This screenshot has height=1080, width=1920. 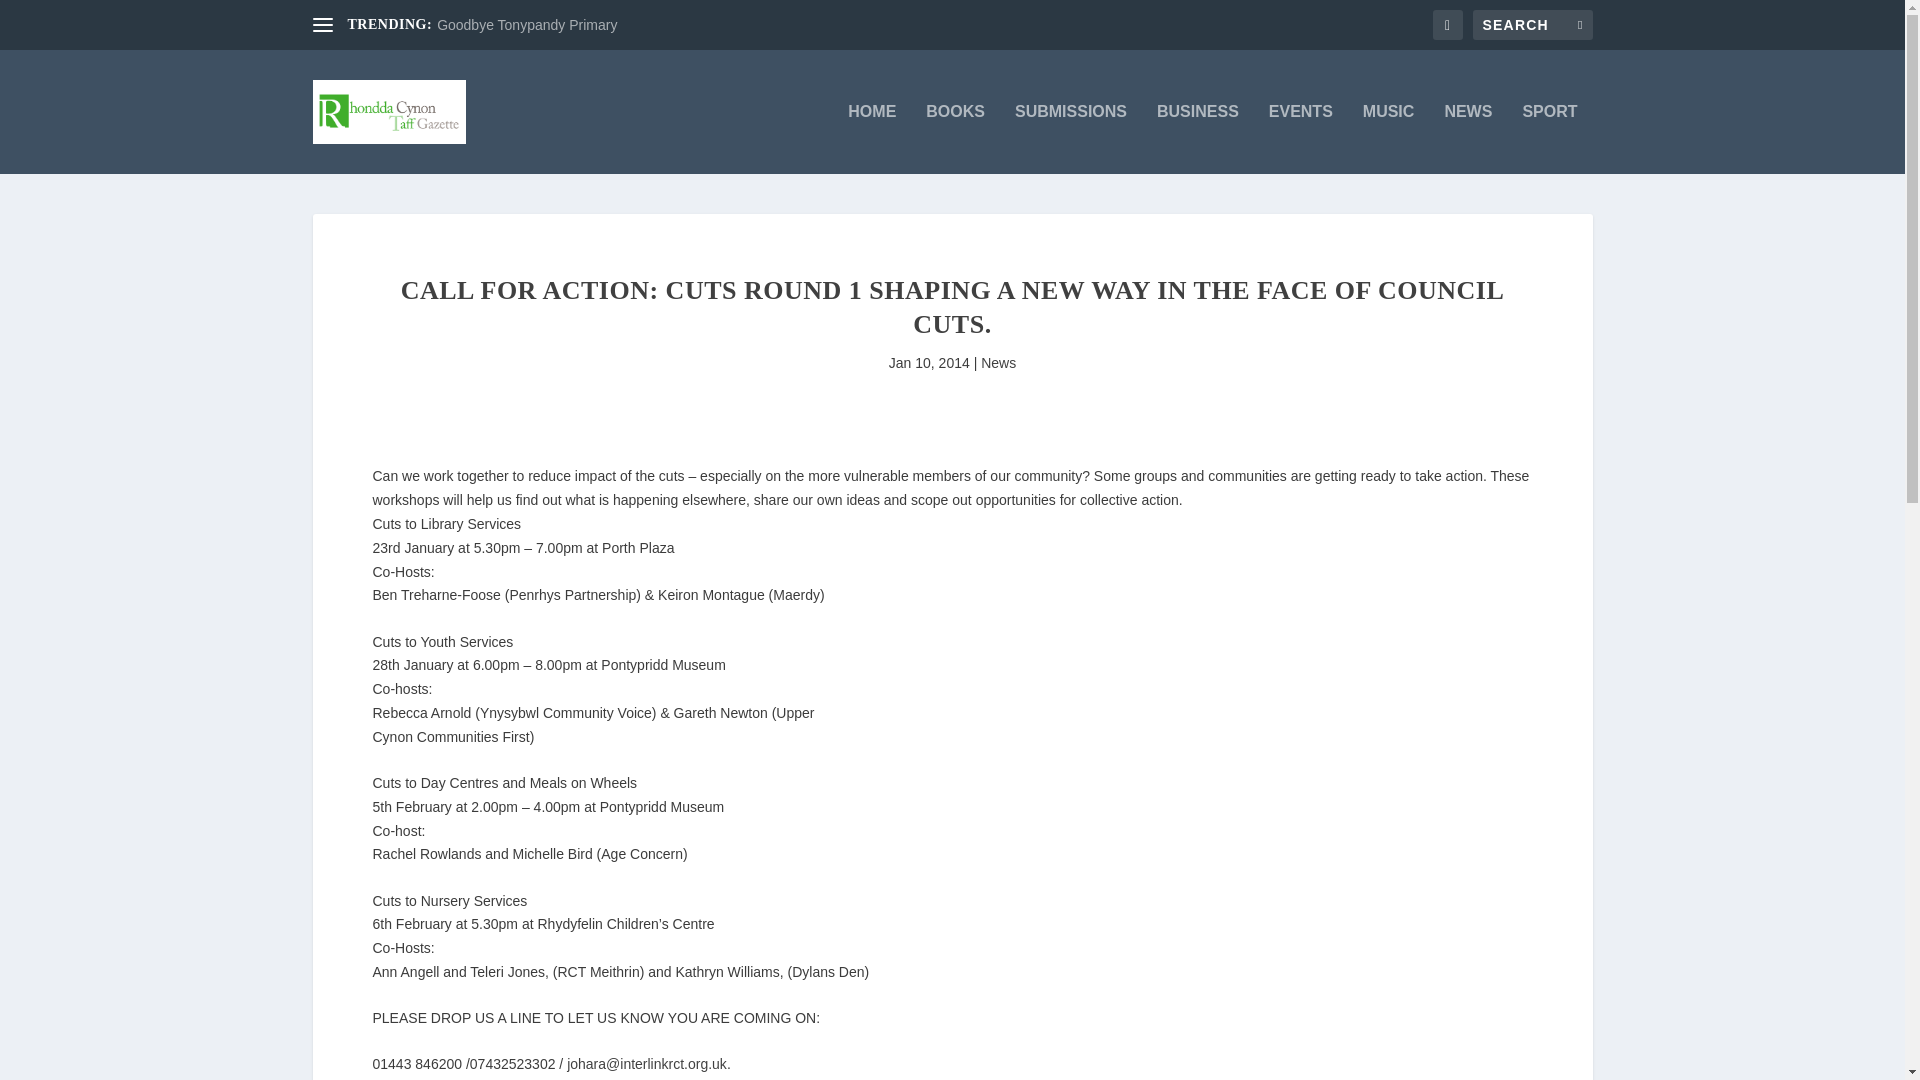 What do you see at coordinates (526, 25) in the screenshot?
I see `Goodbye Tonypandy Primary` at bounding box center [526, 25].